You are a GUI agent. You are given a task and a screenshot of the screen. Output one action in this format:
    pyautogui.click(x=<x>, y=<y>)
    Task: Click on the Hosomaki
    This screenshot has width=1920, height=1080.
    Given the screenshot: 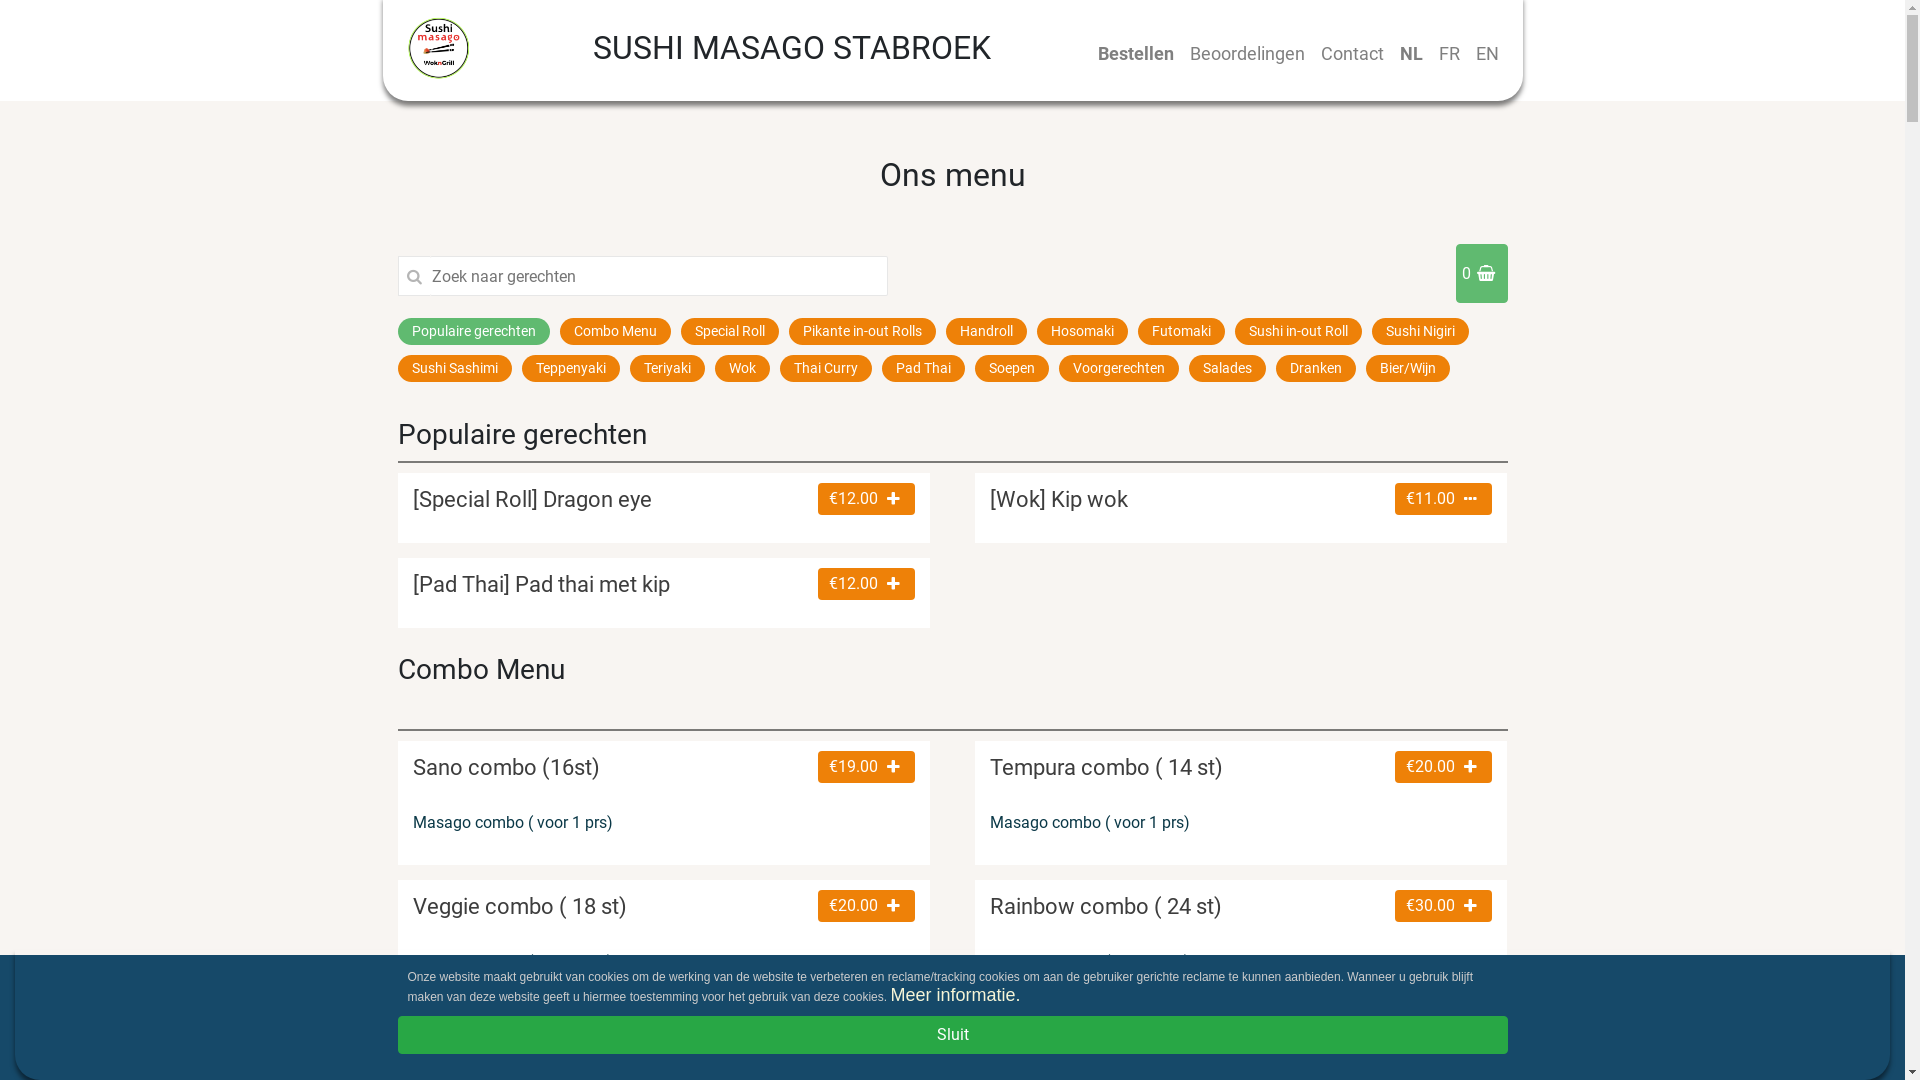 What is the action you would take?
    pyautogui.click(x=1082, y=332)
    